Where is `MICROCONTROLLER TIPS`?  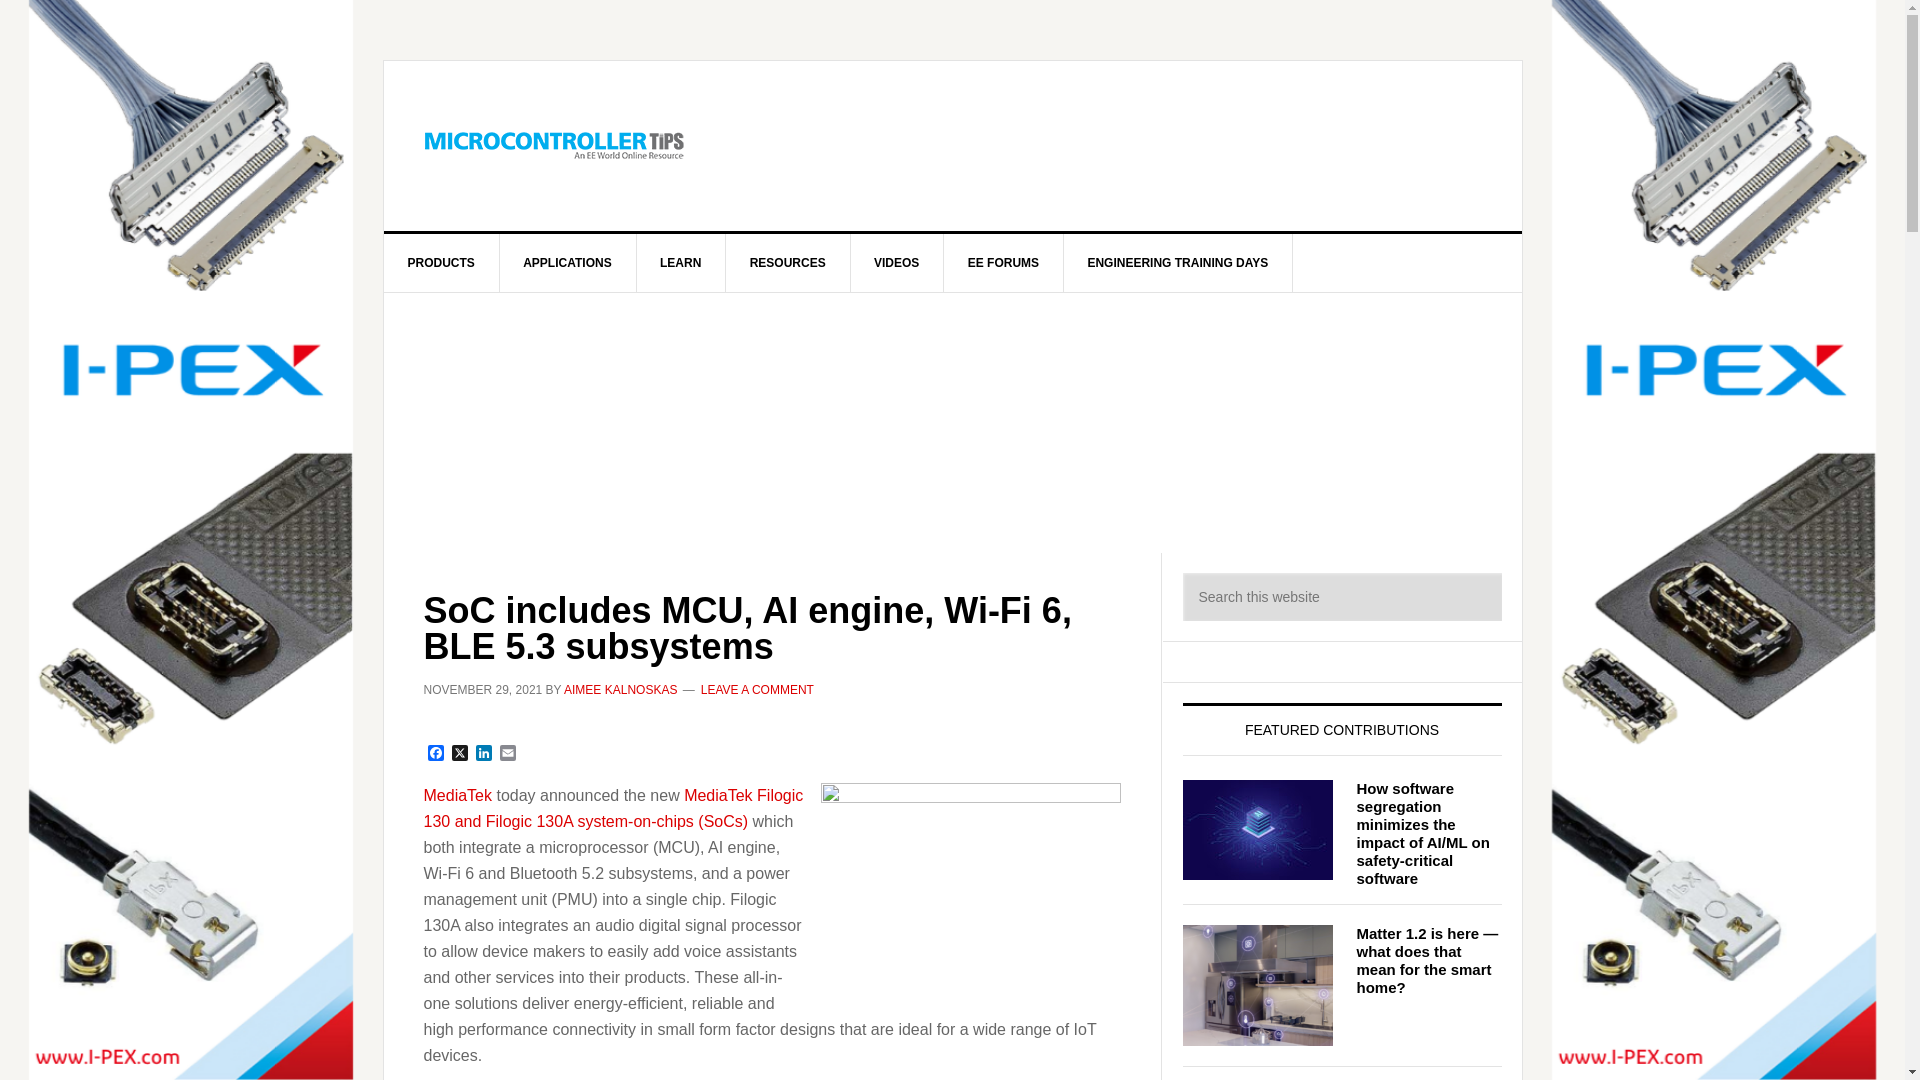 MICROCONTROLLER TIPS is located at coordinates (554, 146).